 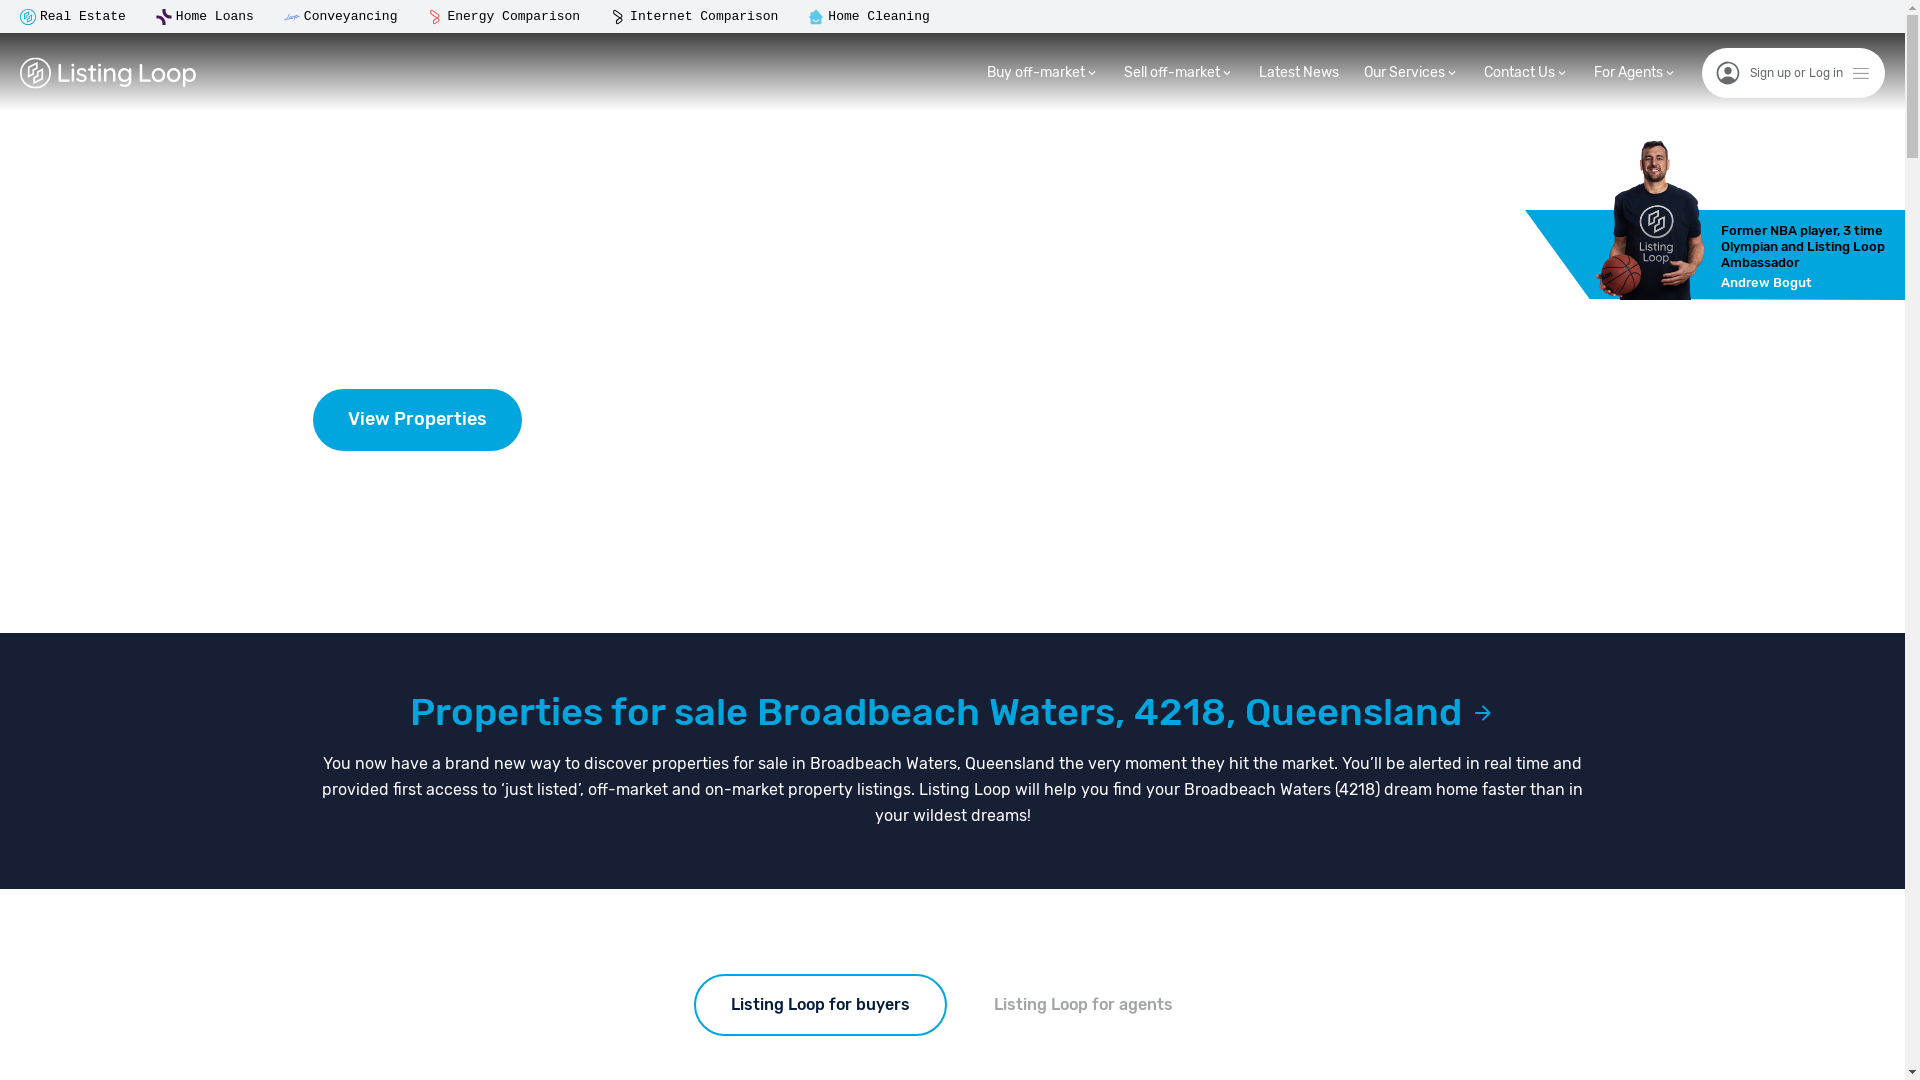 What do you see at coordinates (820, 1005) in the screenshot?
I see `Listing Loop for buyers` at bounding box center [820, 1005].